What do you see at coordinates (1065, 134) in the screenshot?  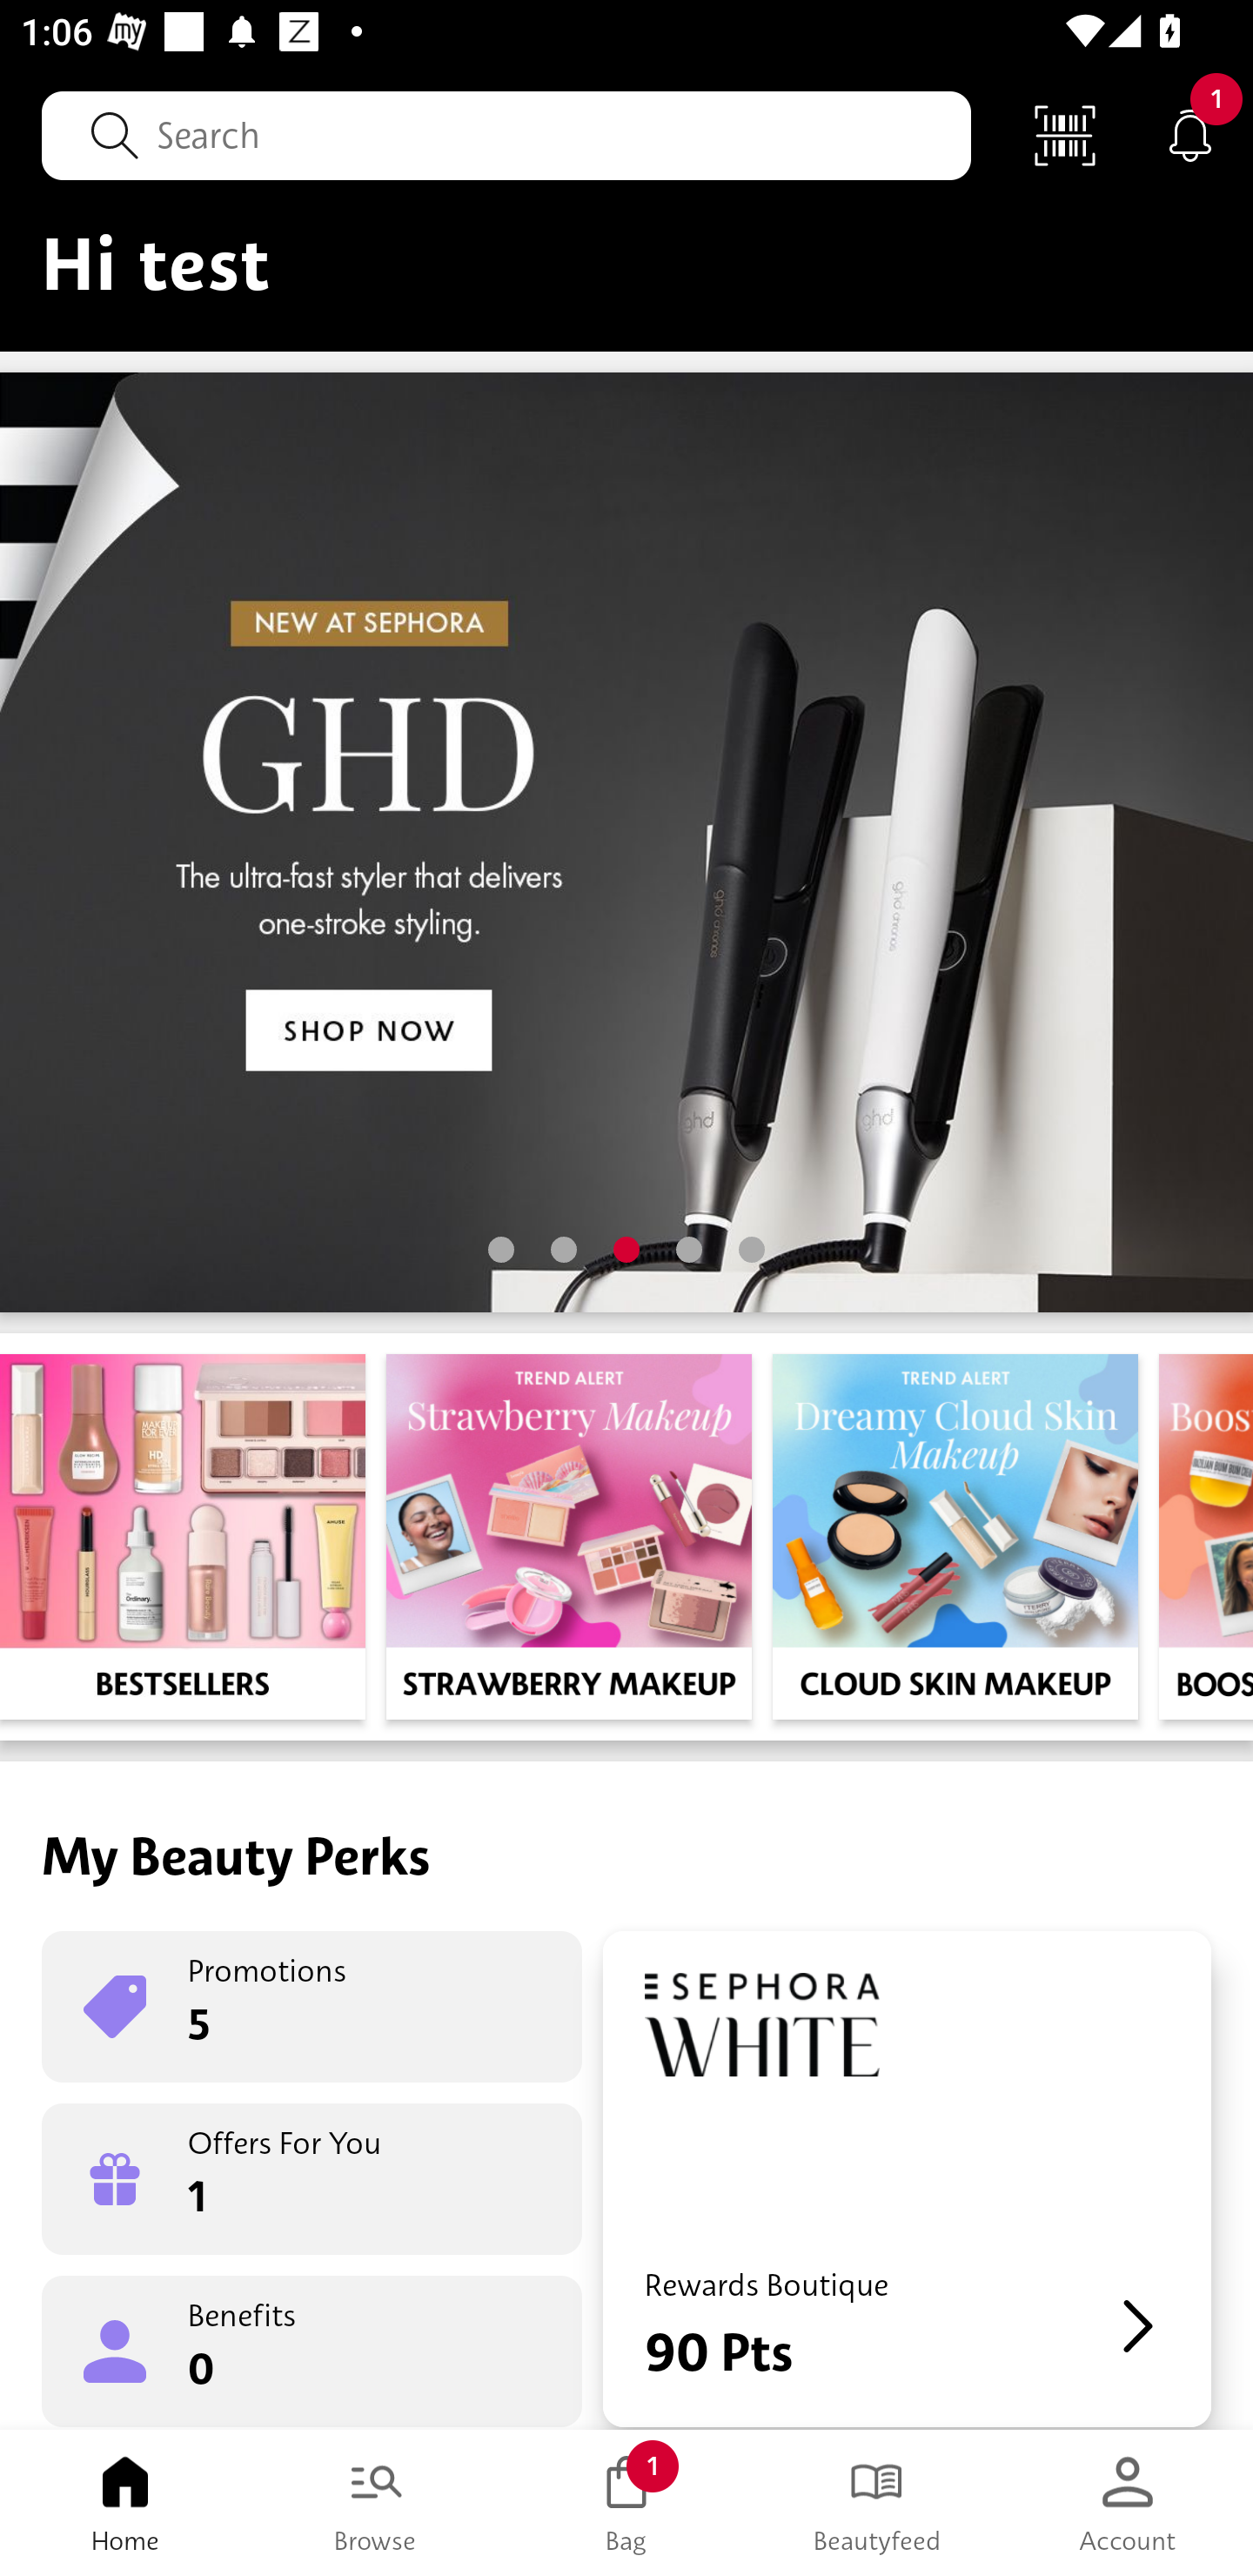 I see `Scan Code` at bounding box center [1065, 134].